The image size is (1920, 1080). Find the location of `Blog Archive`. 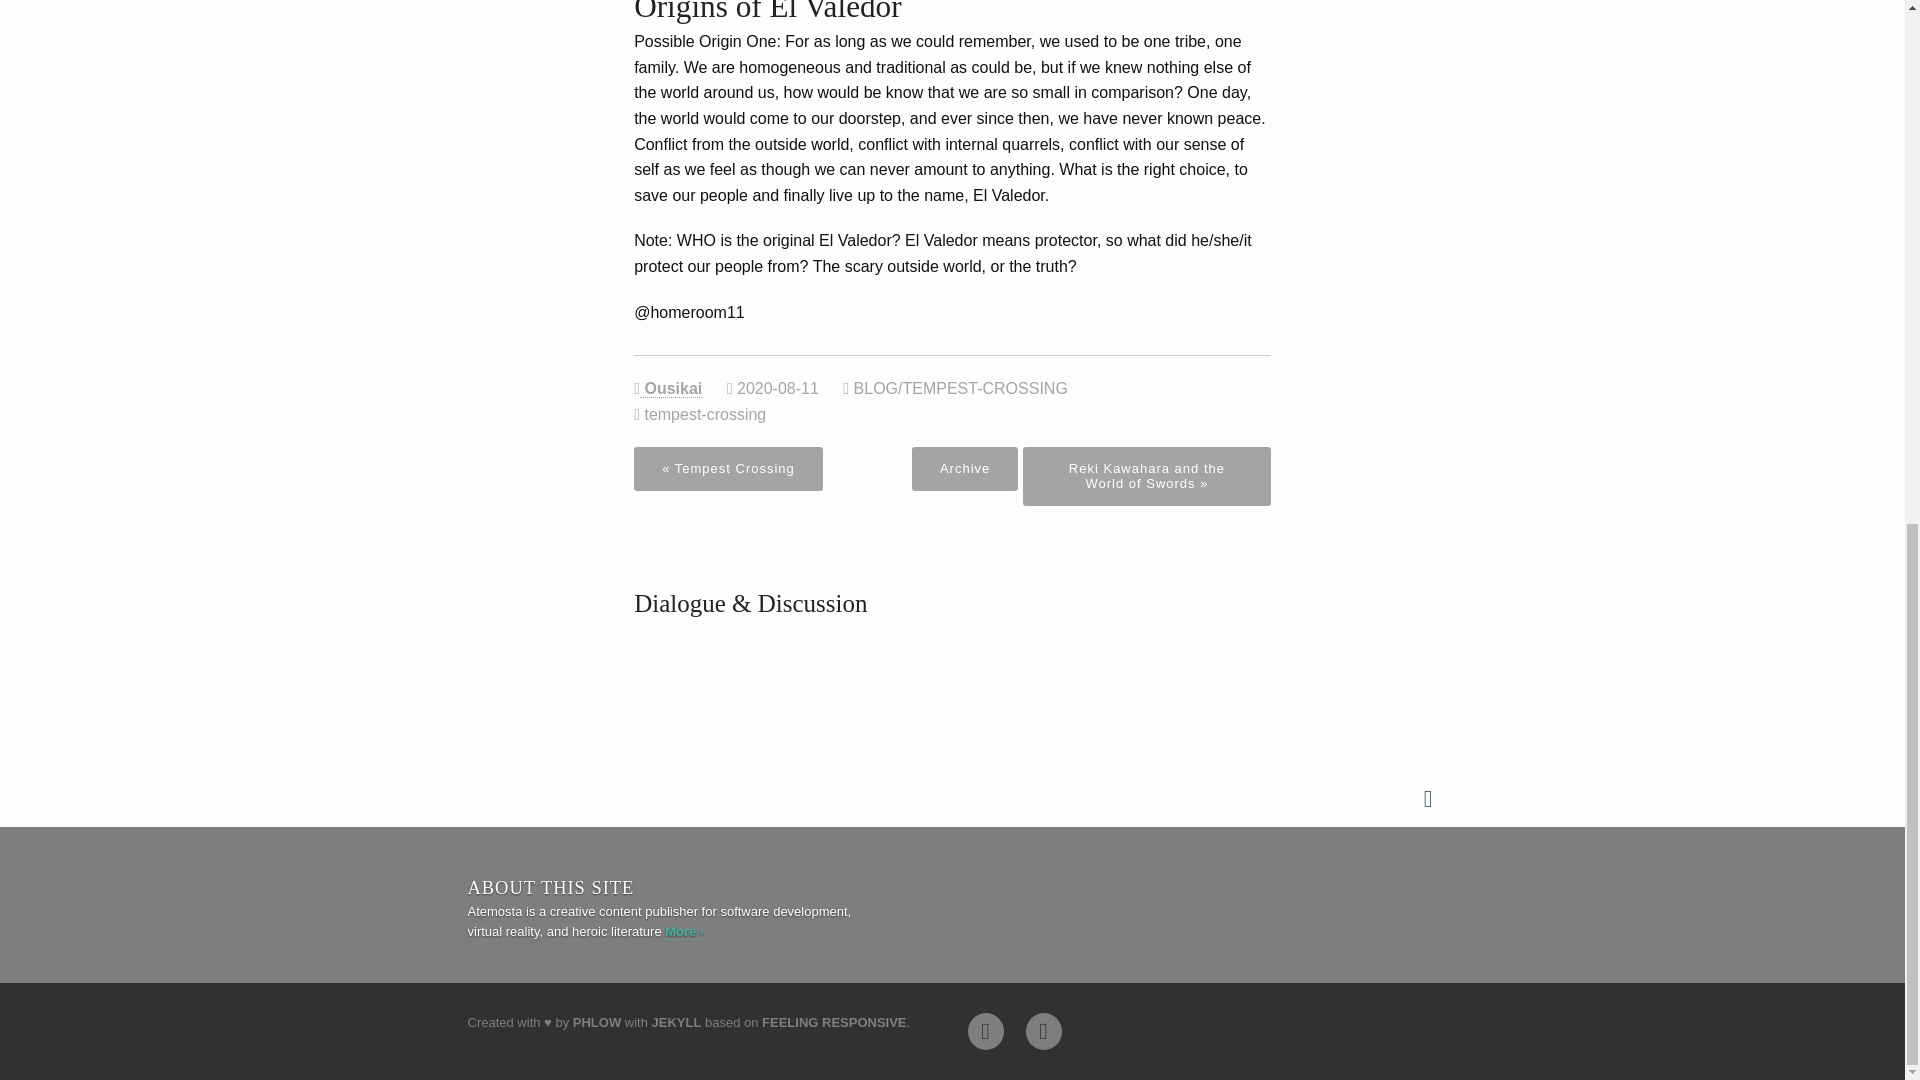

Blog Archive is located at coordinates (964, 469).